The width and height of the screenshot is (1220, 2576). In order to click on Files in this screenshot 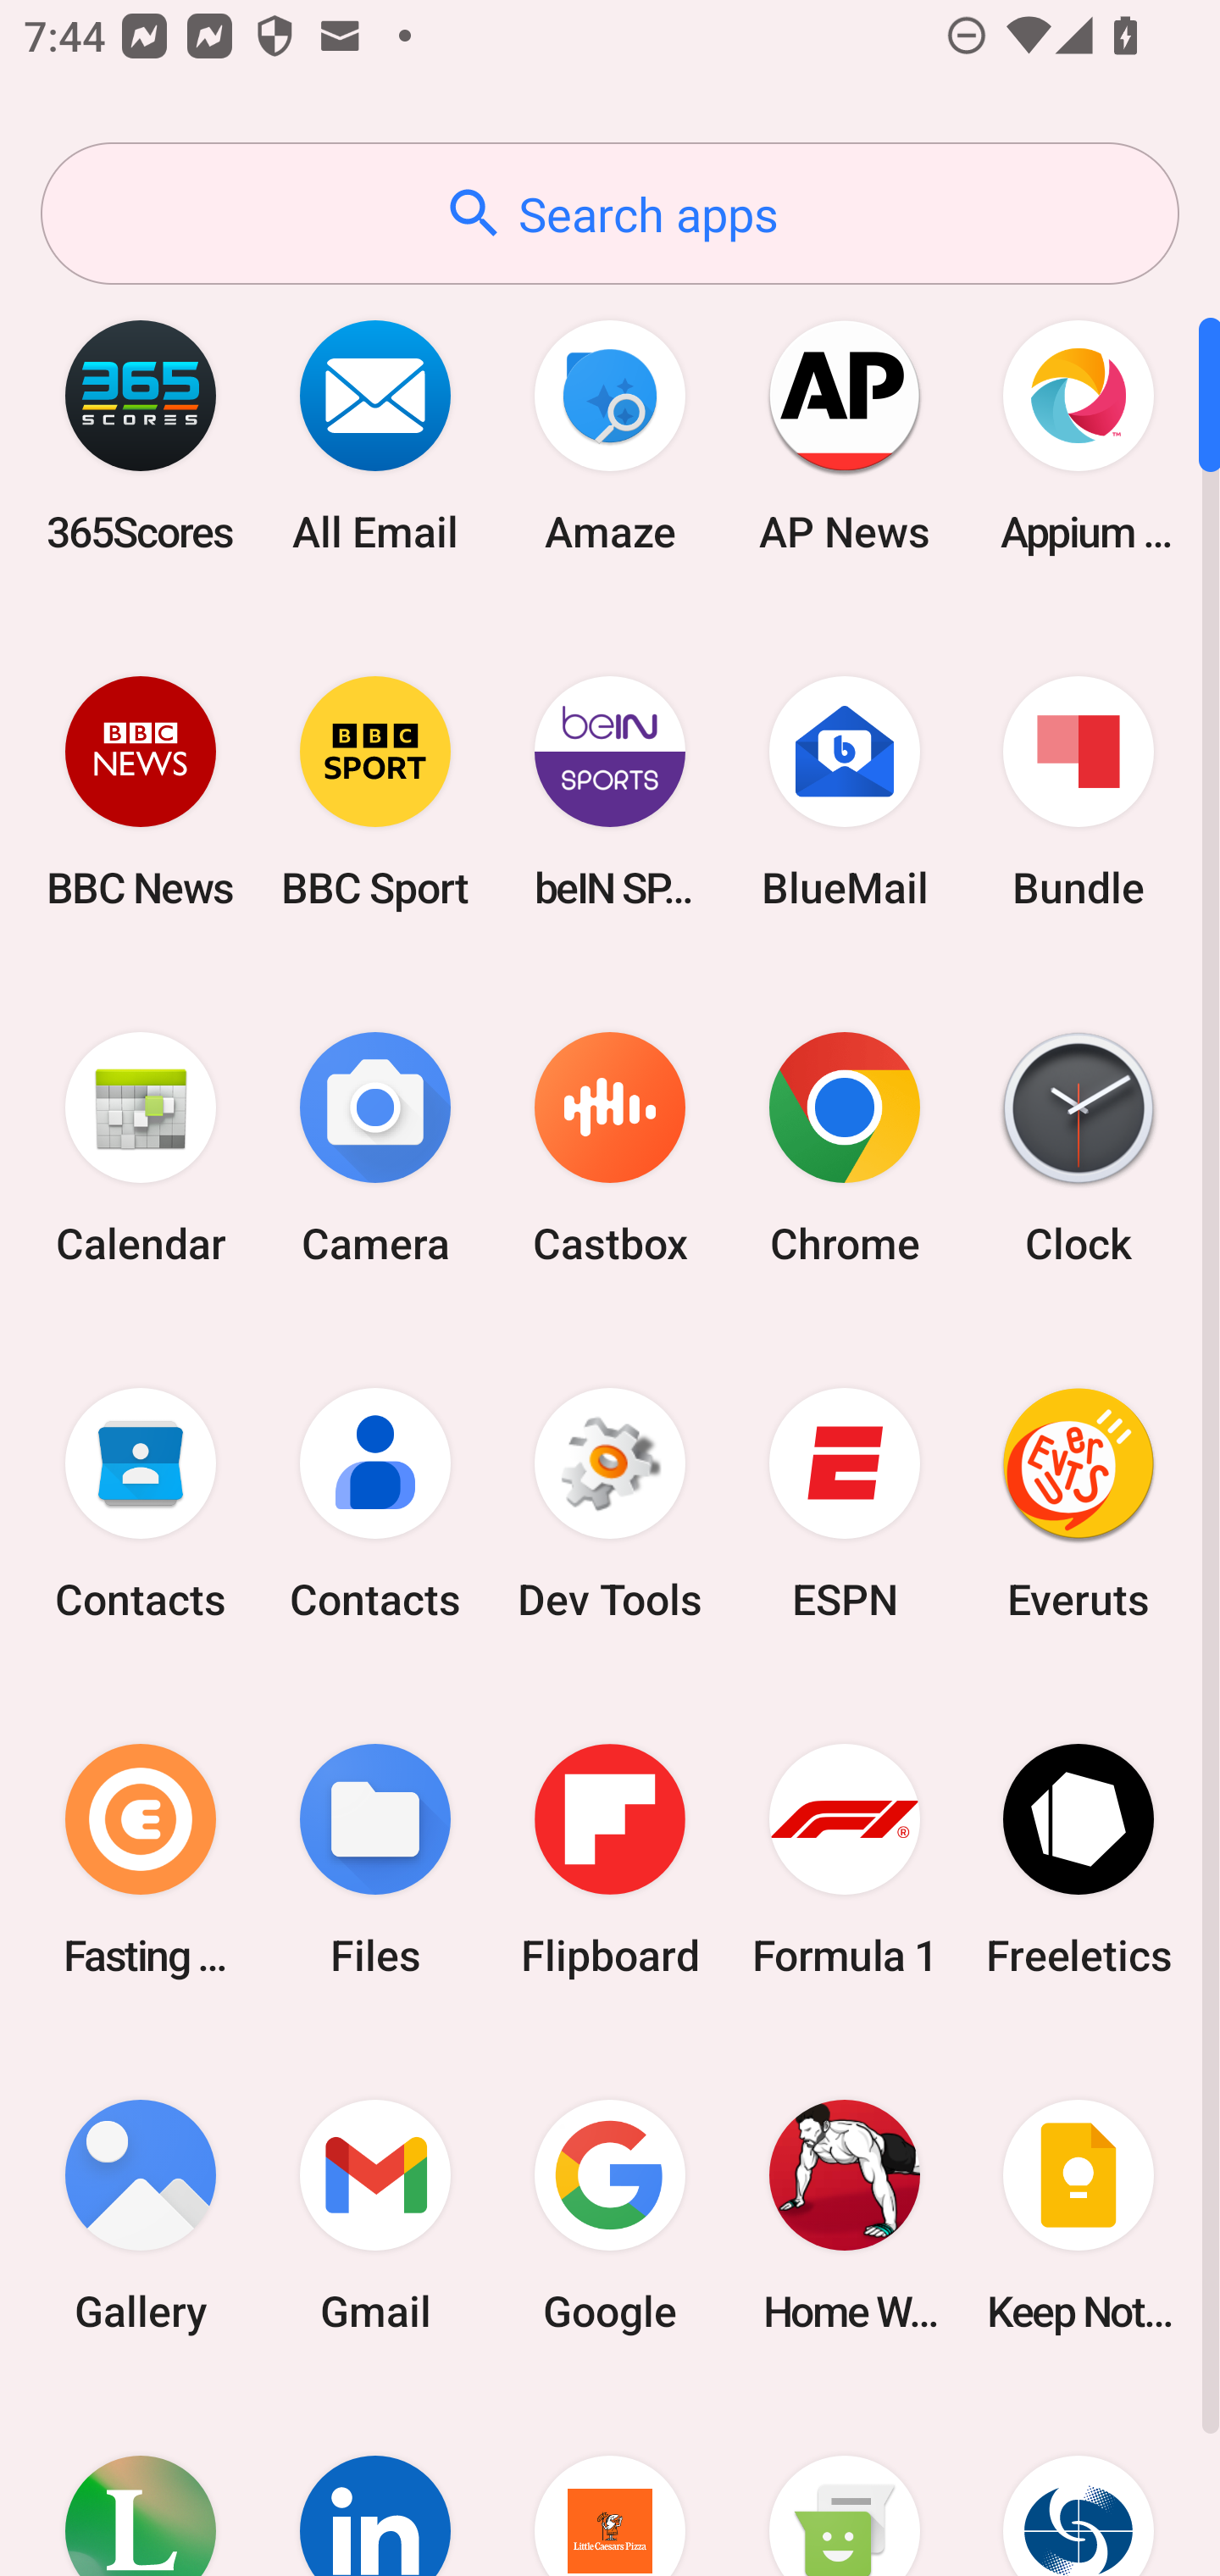, I will do `click(375, 1859)`.